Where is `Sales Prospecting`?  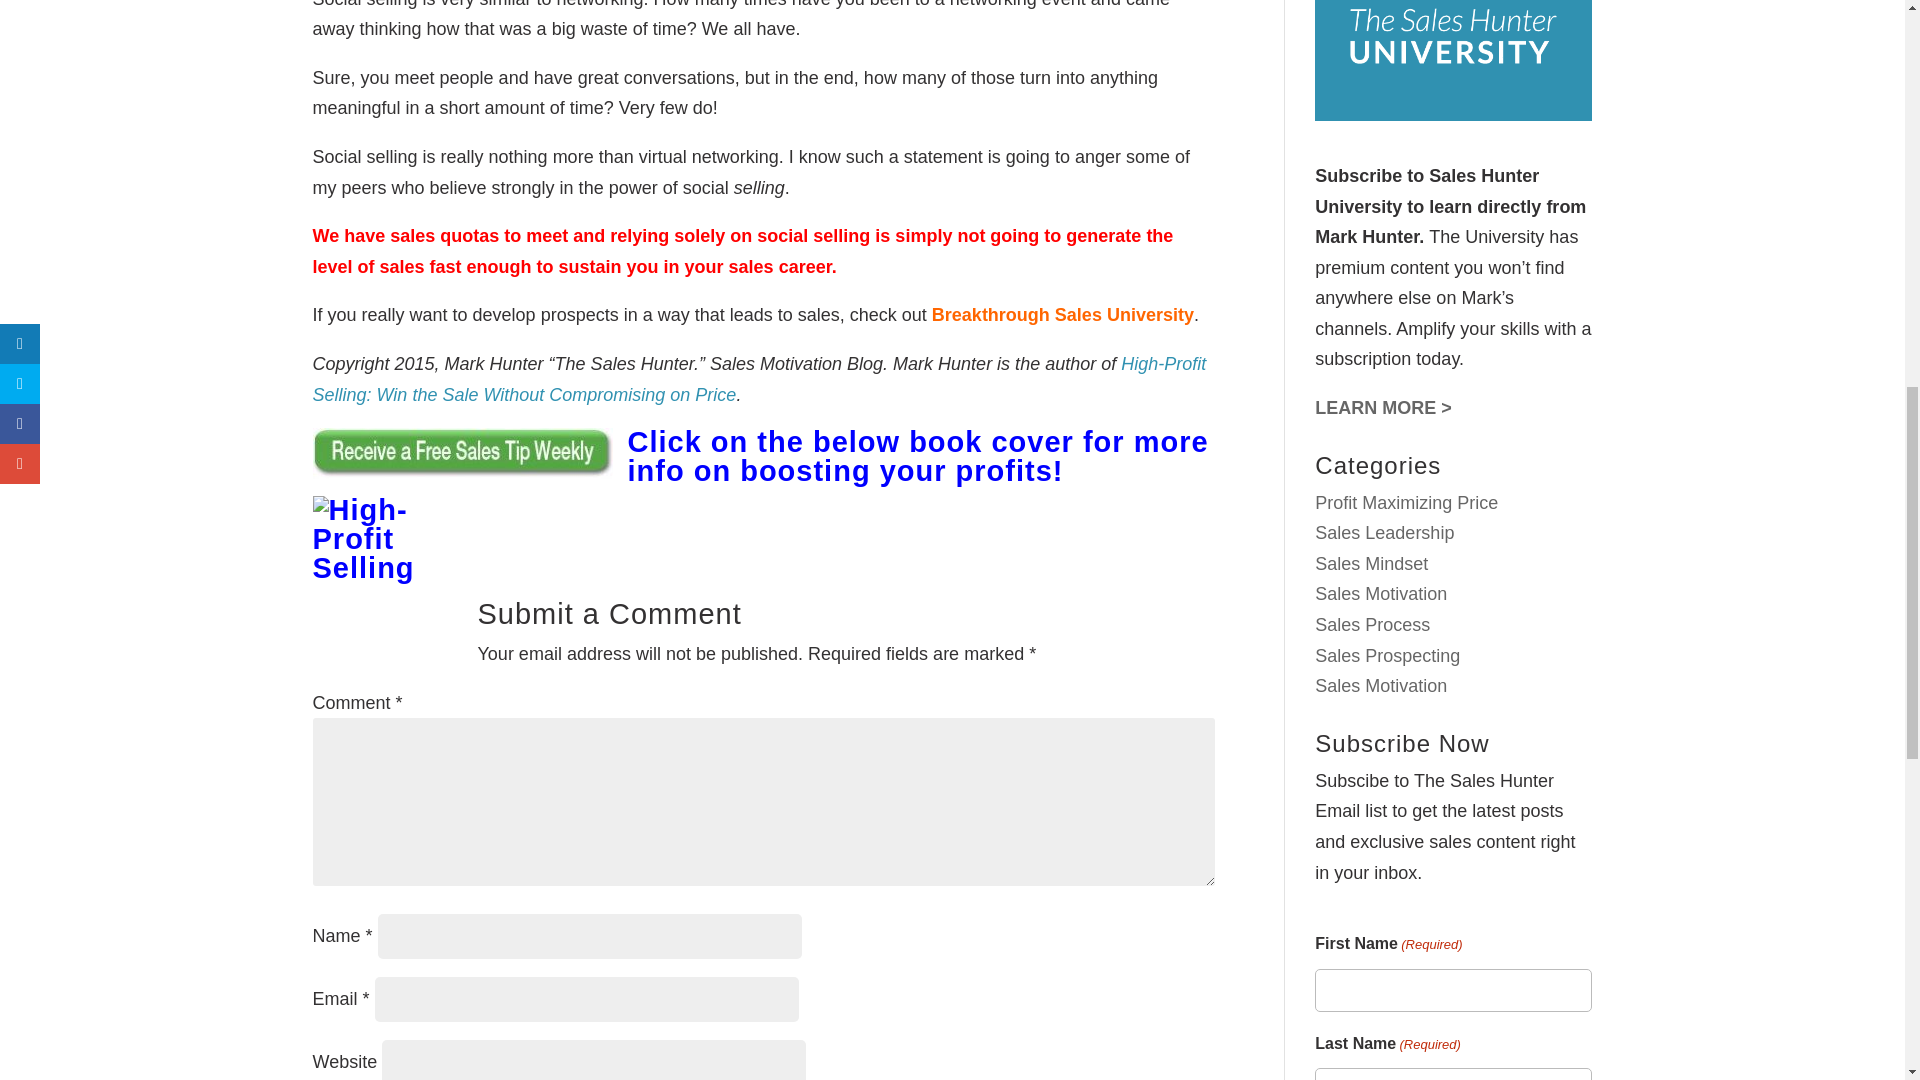 Sales Prospecting is located at coordinates (1387, 656).